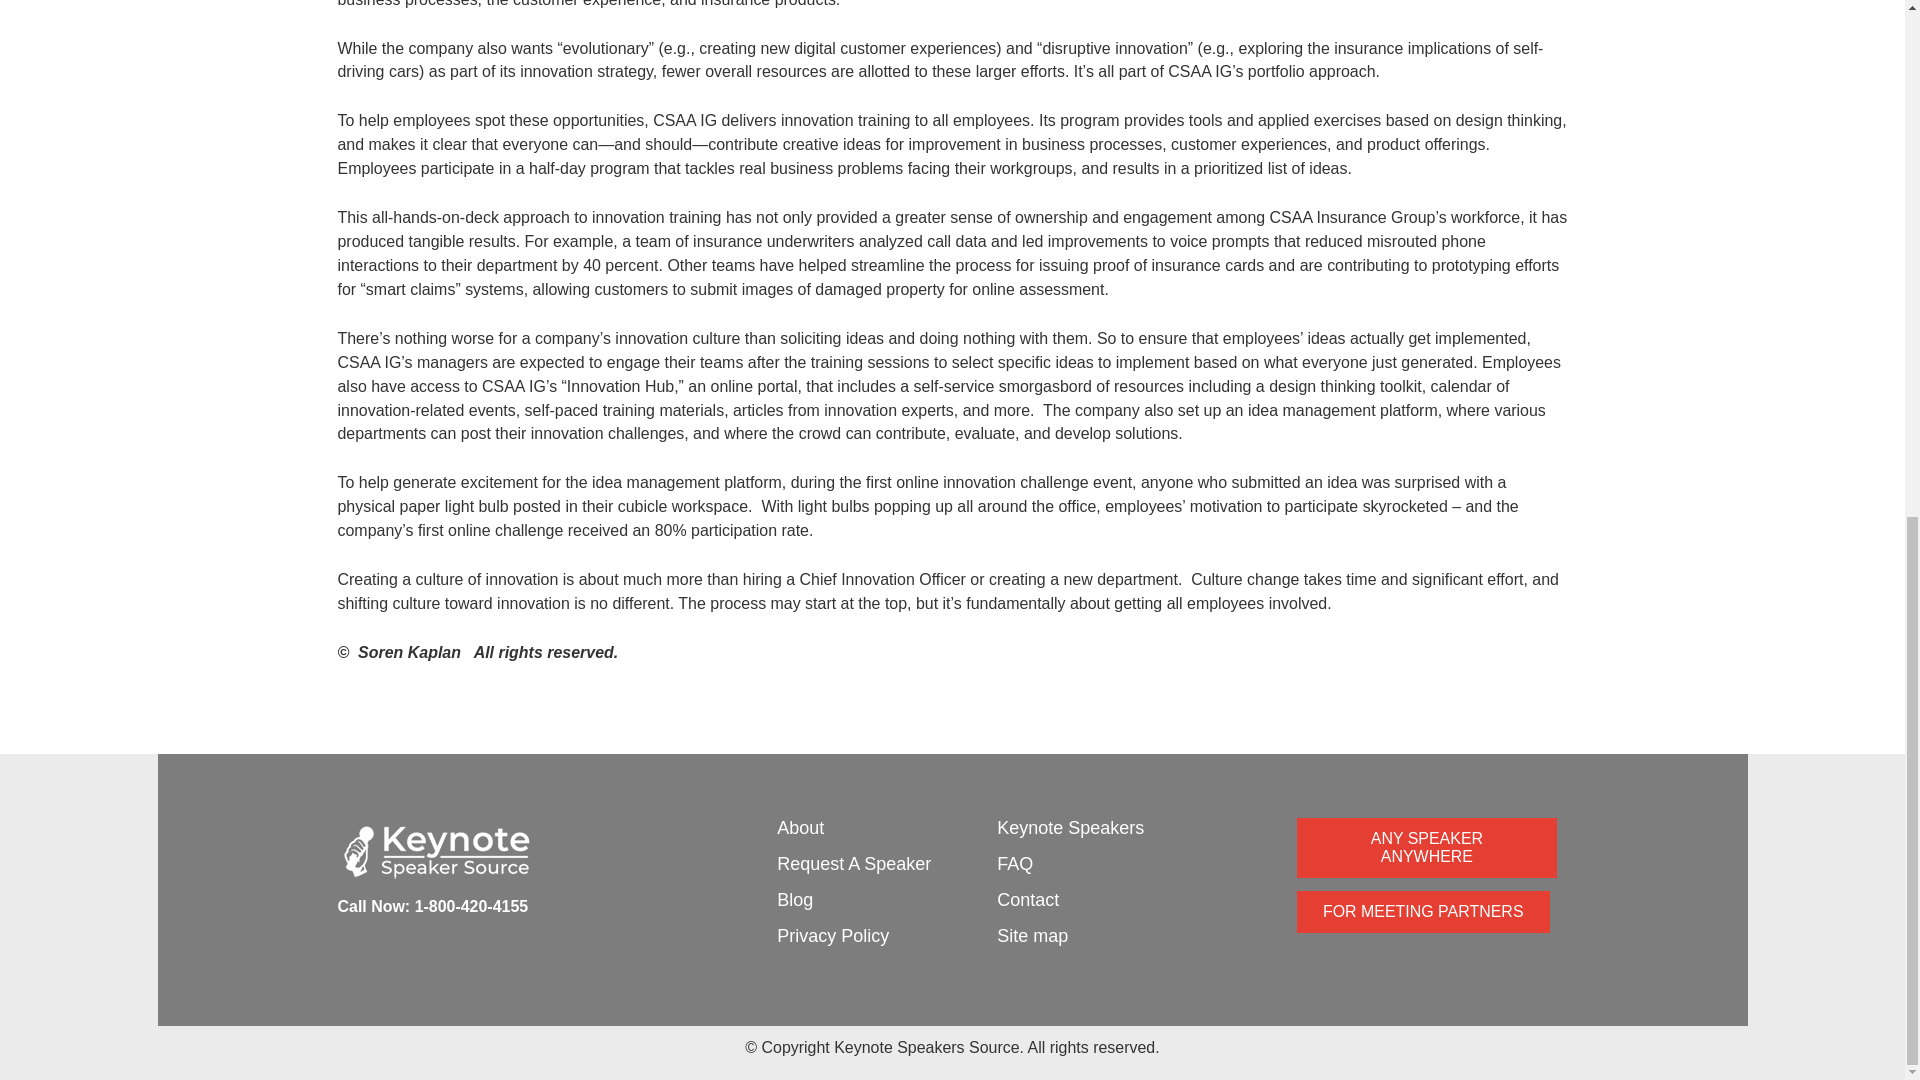 This screenshot has height=1080, width=1920. What do you see at coordinates (1423, 911) in the screenshot?
I see `FOR MEETING PARTNERS` at bounding box center [1423, 911].